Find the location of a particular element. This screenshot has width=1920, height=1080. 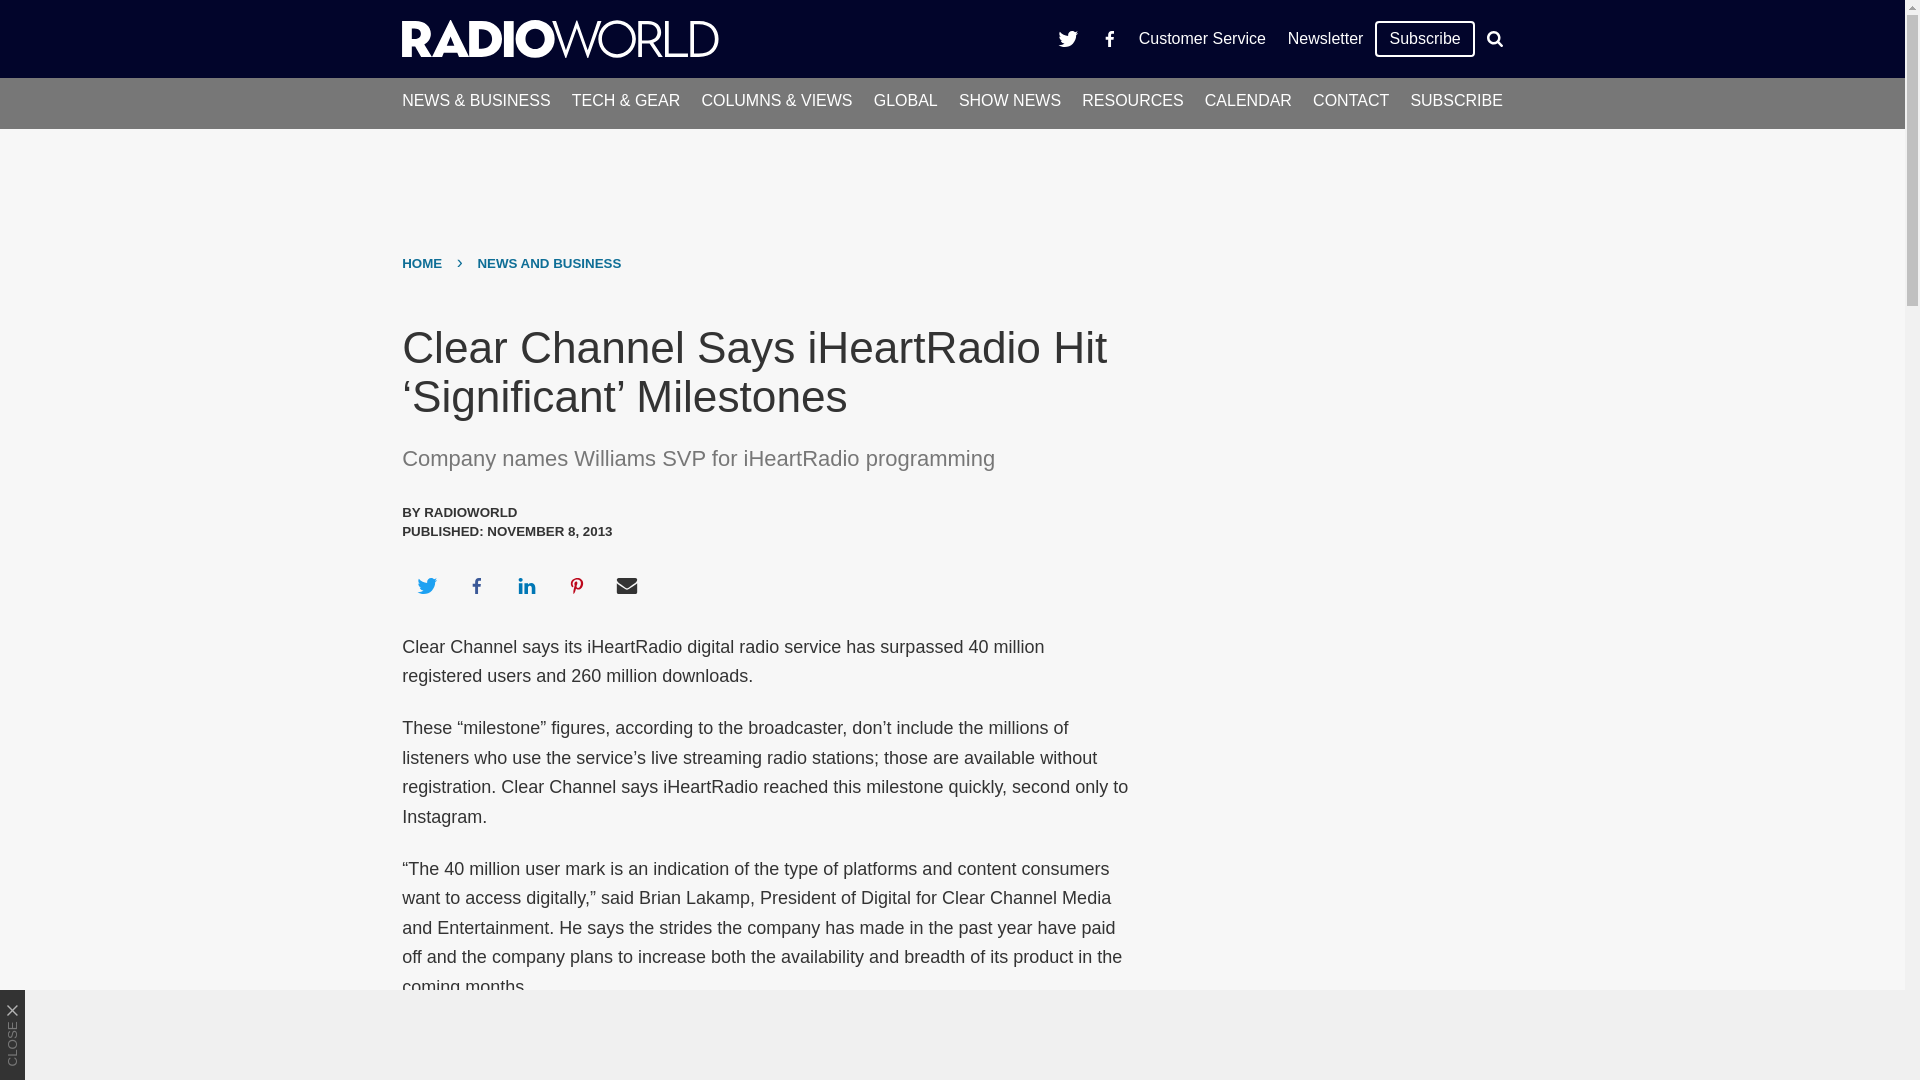

Share on Facebook is located at coordinates (476, 586).